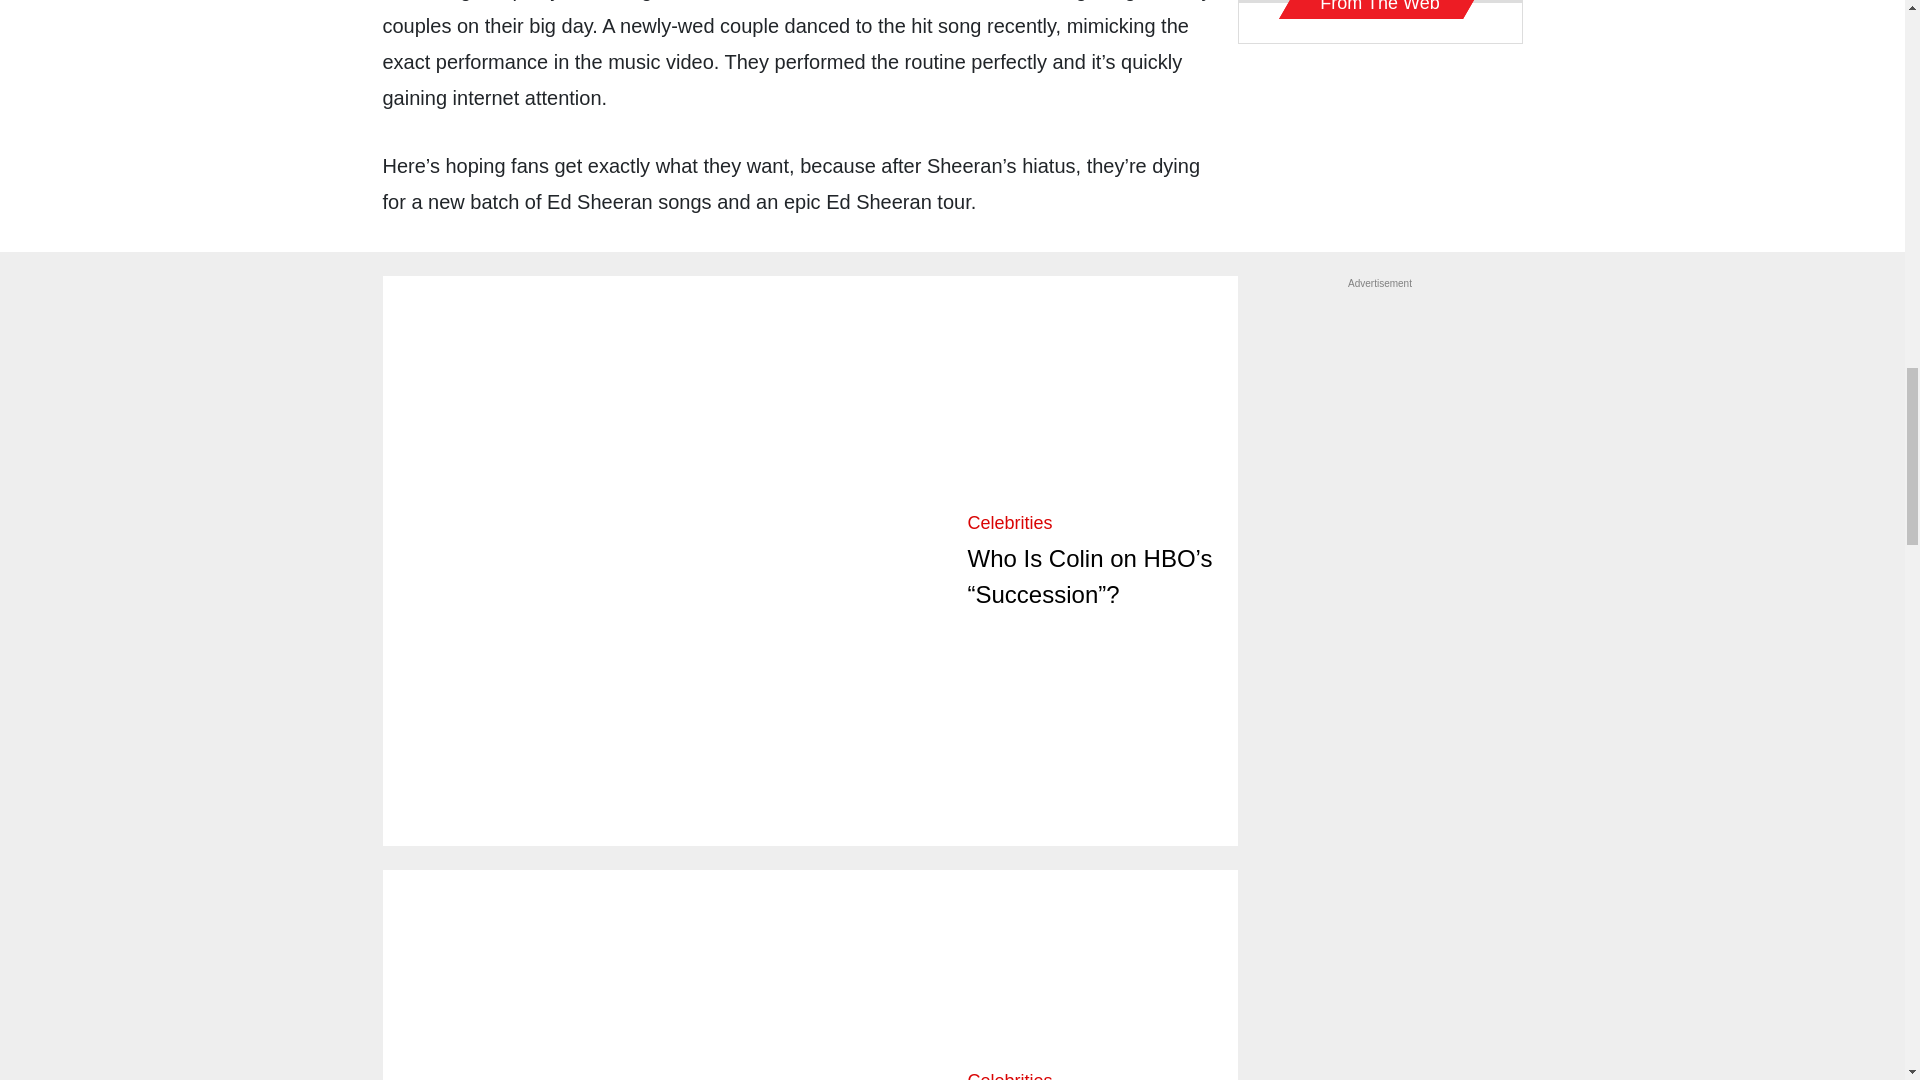 This screenshot has width=1920, height=1080. I want to click on Category Name, so click(1010, 1076).